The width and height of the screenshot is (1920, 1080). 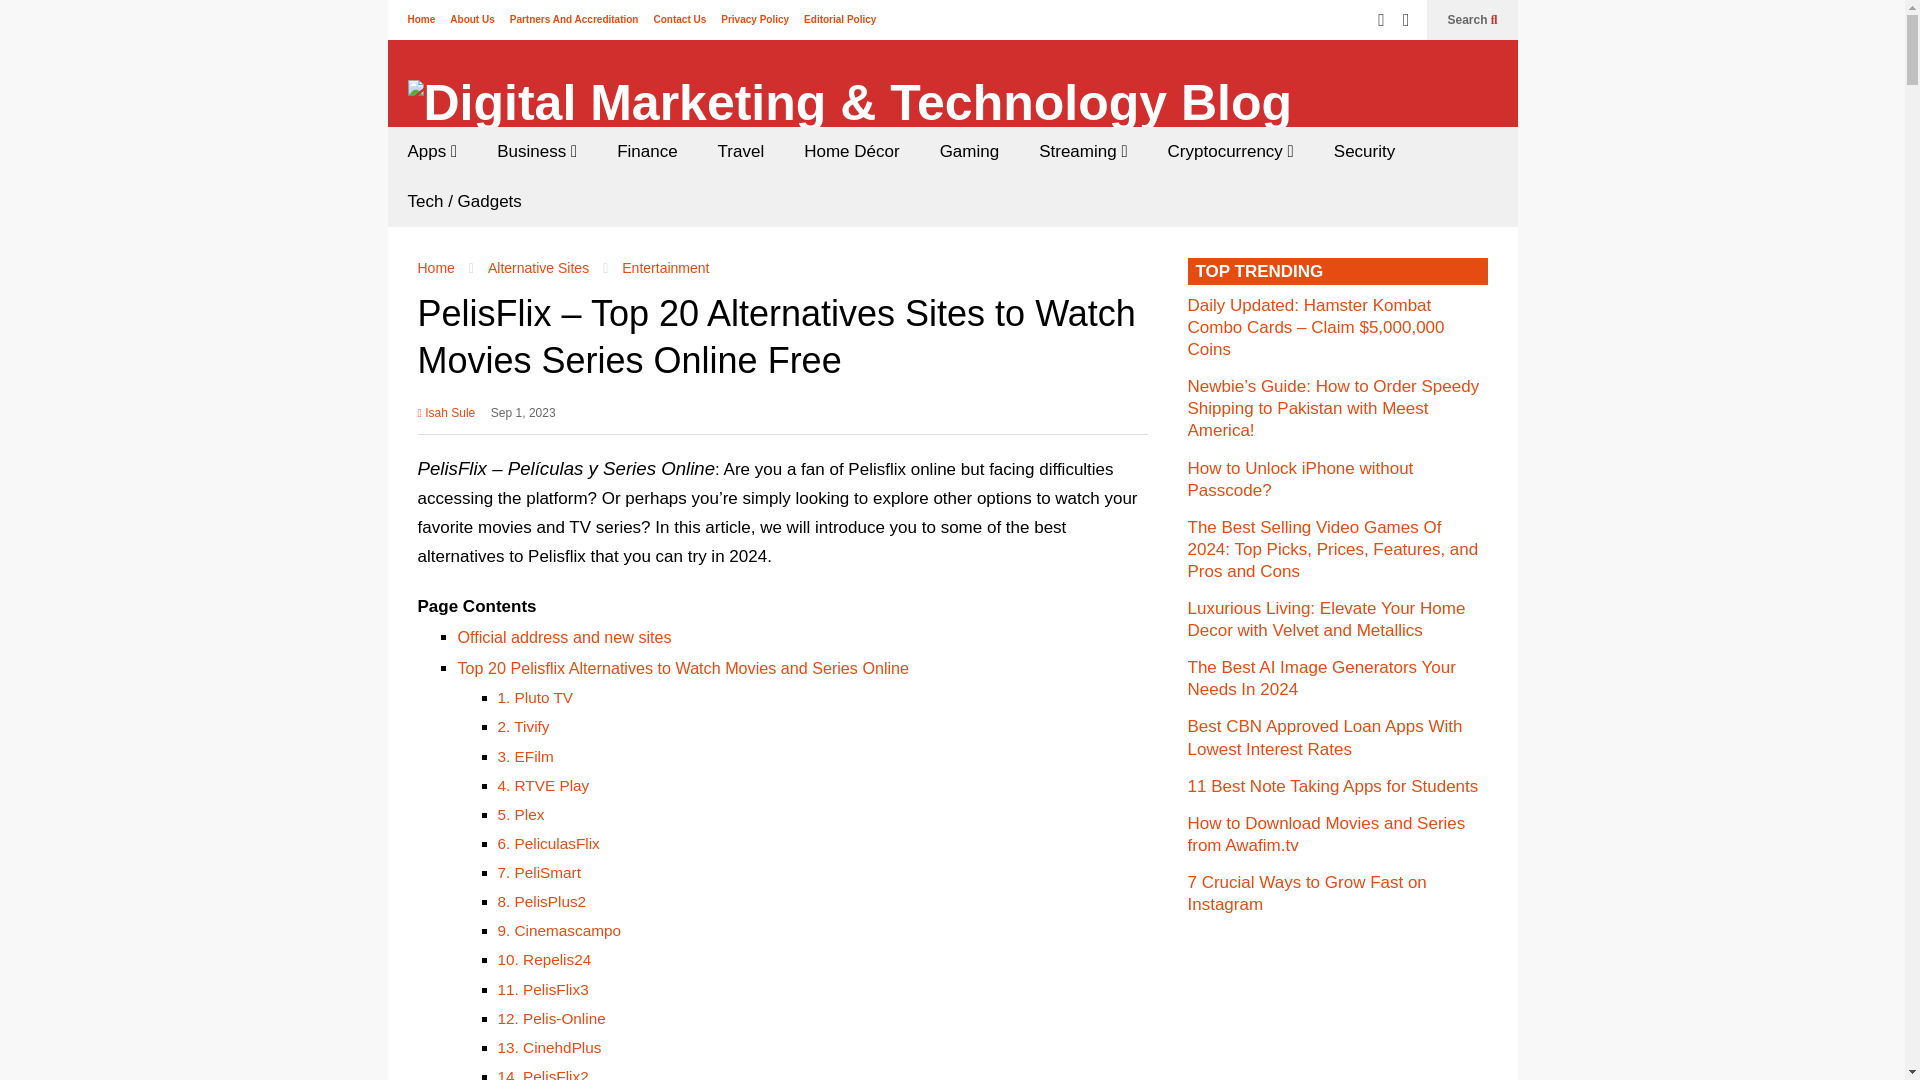 I want to click on Contact Us, so click(x=679, y=19).